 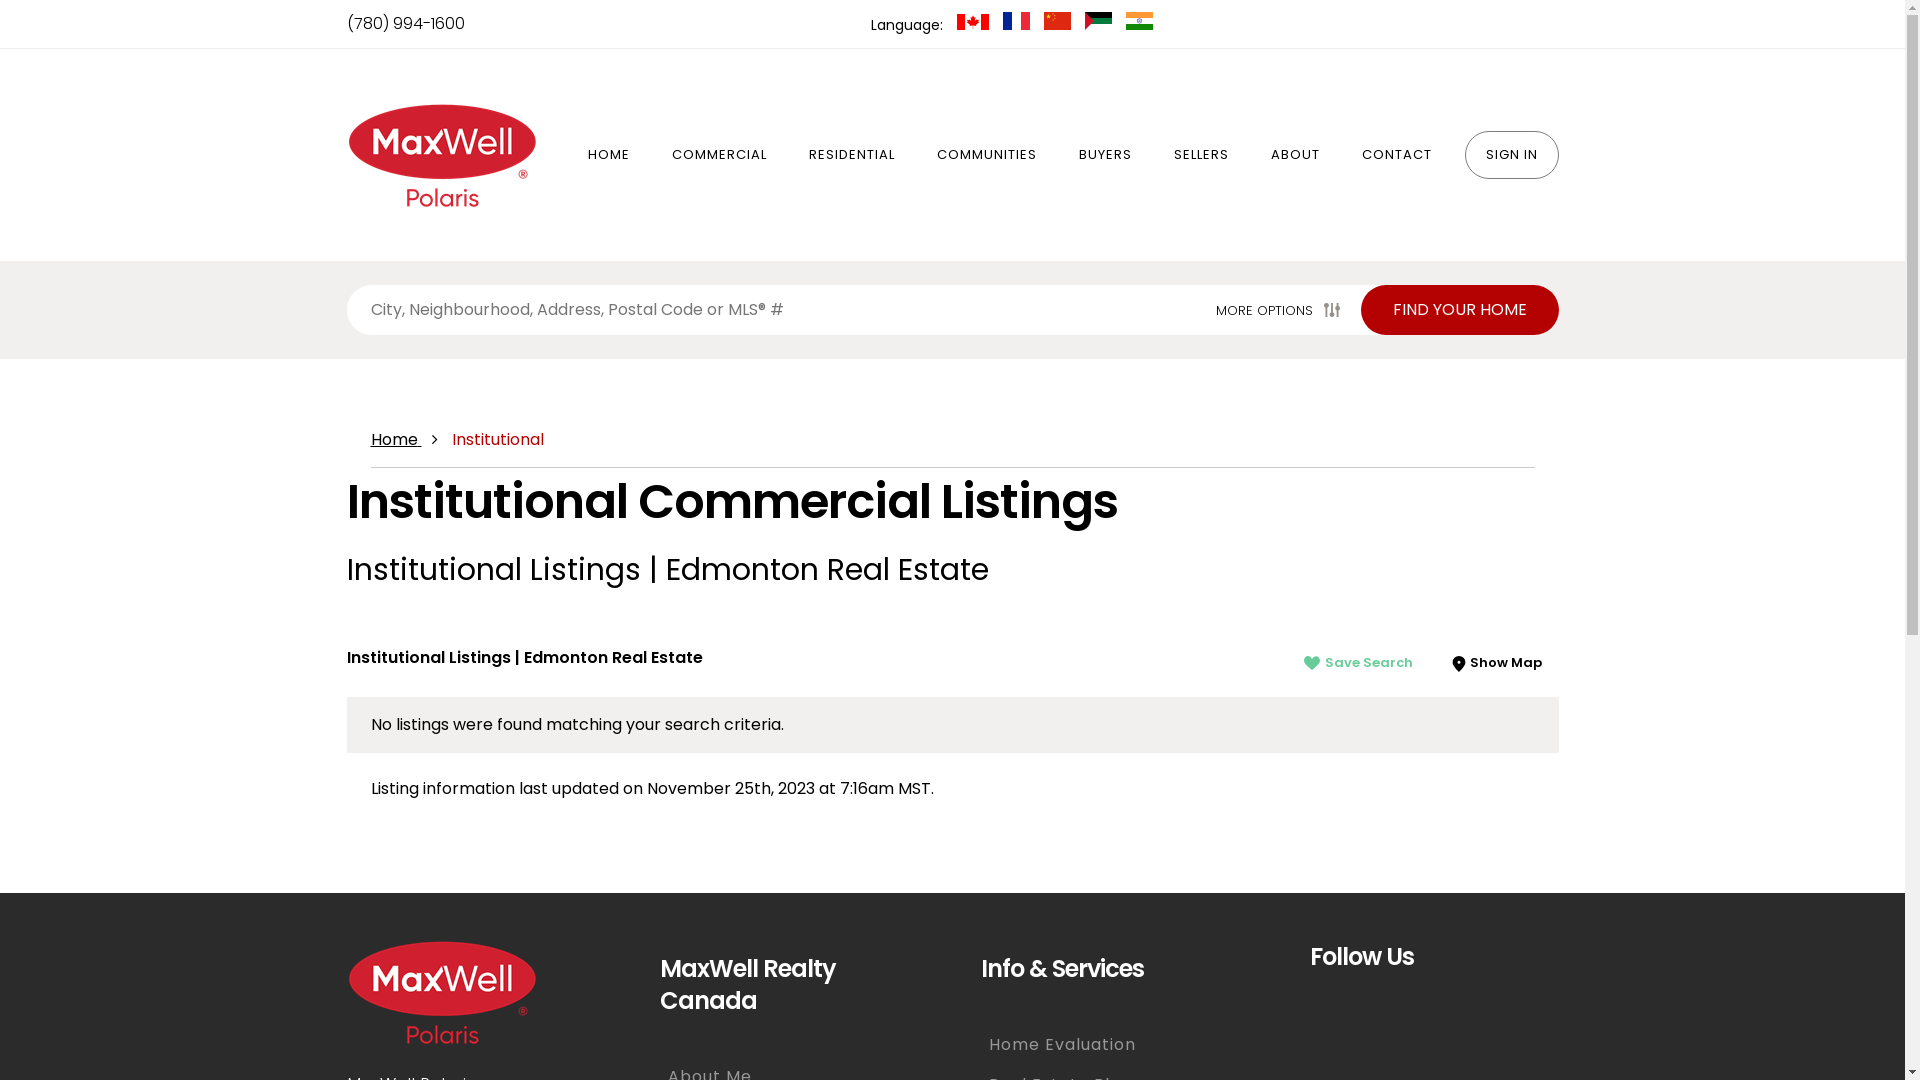 I want to click on FIND YOUR HOME, so click(x=1459, y=310).